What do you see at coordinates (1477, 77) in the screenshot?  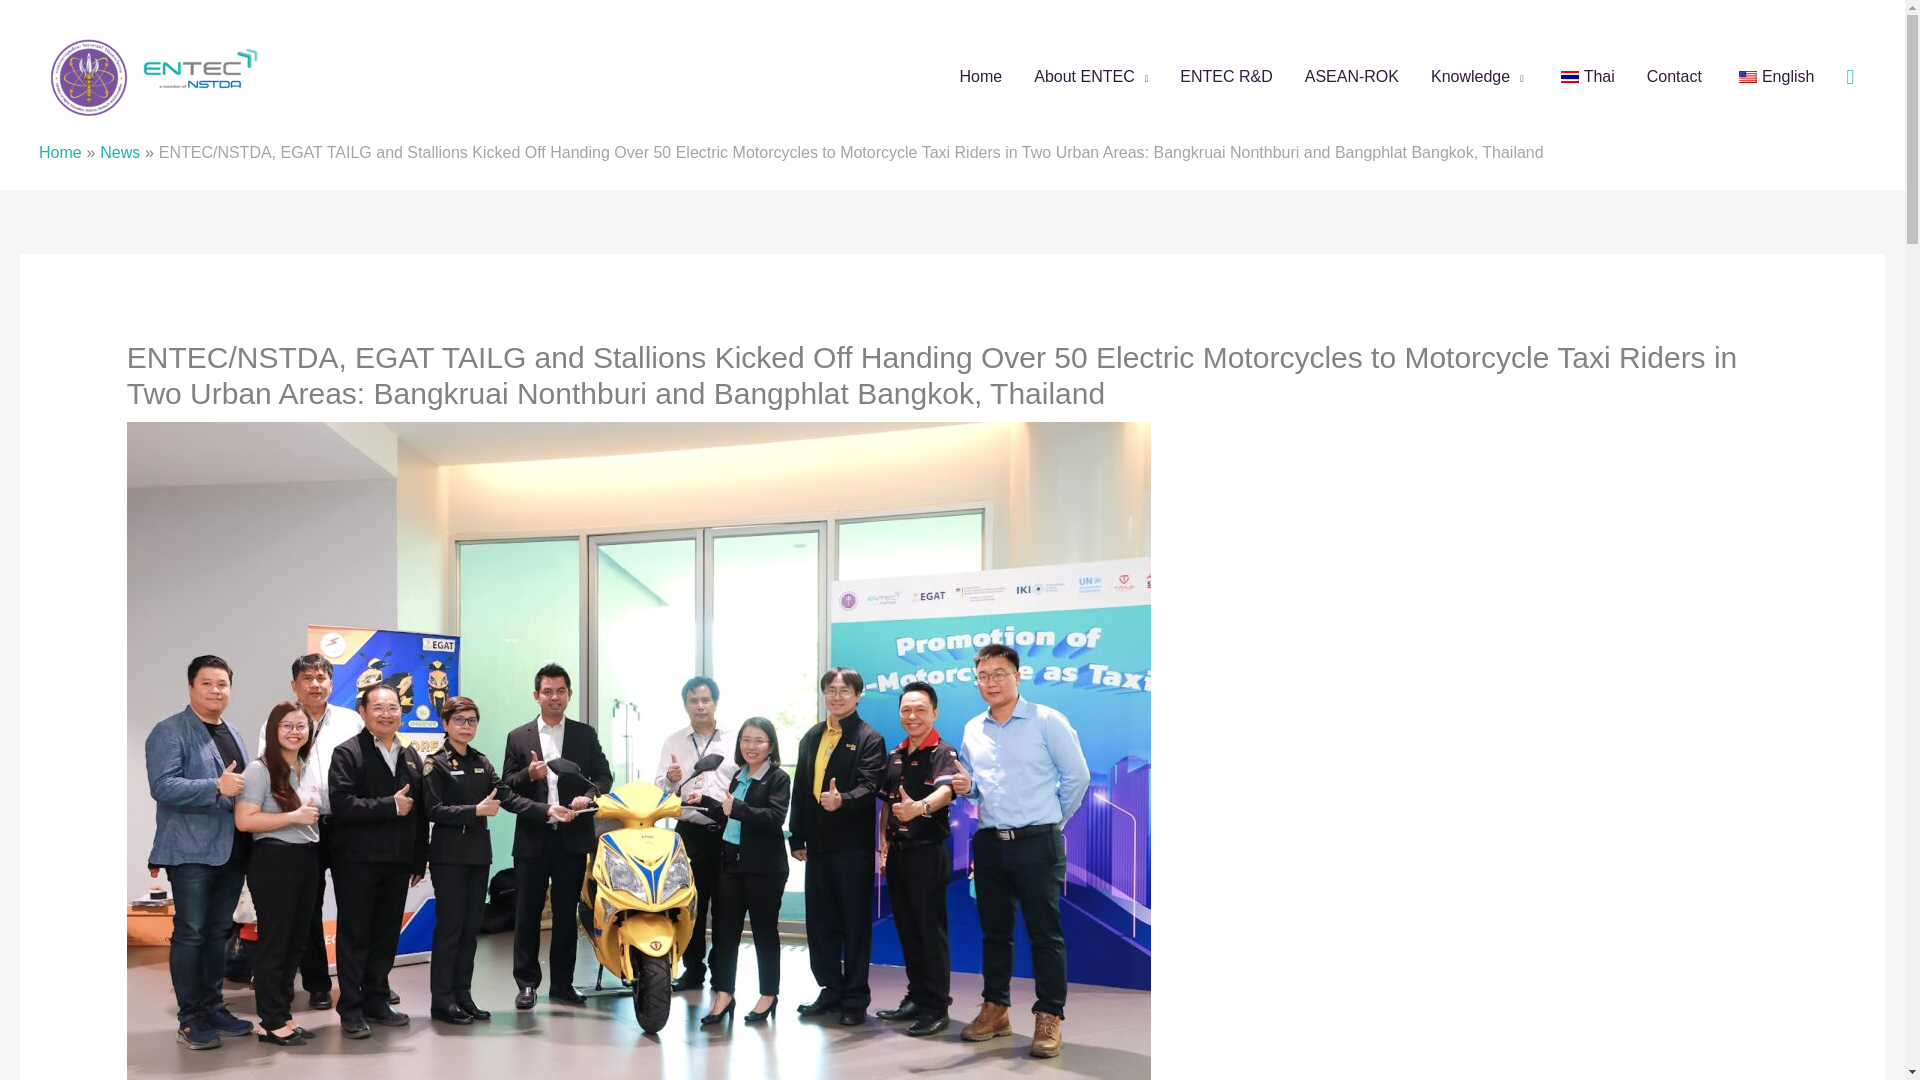 I see `Knowledge` at bounding box center [1477, 77].